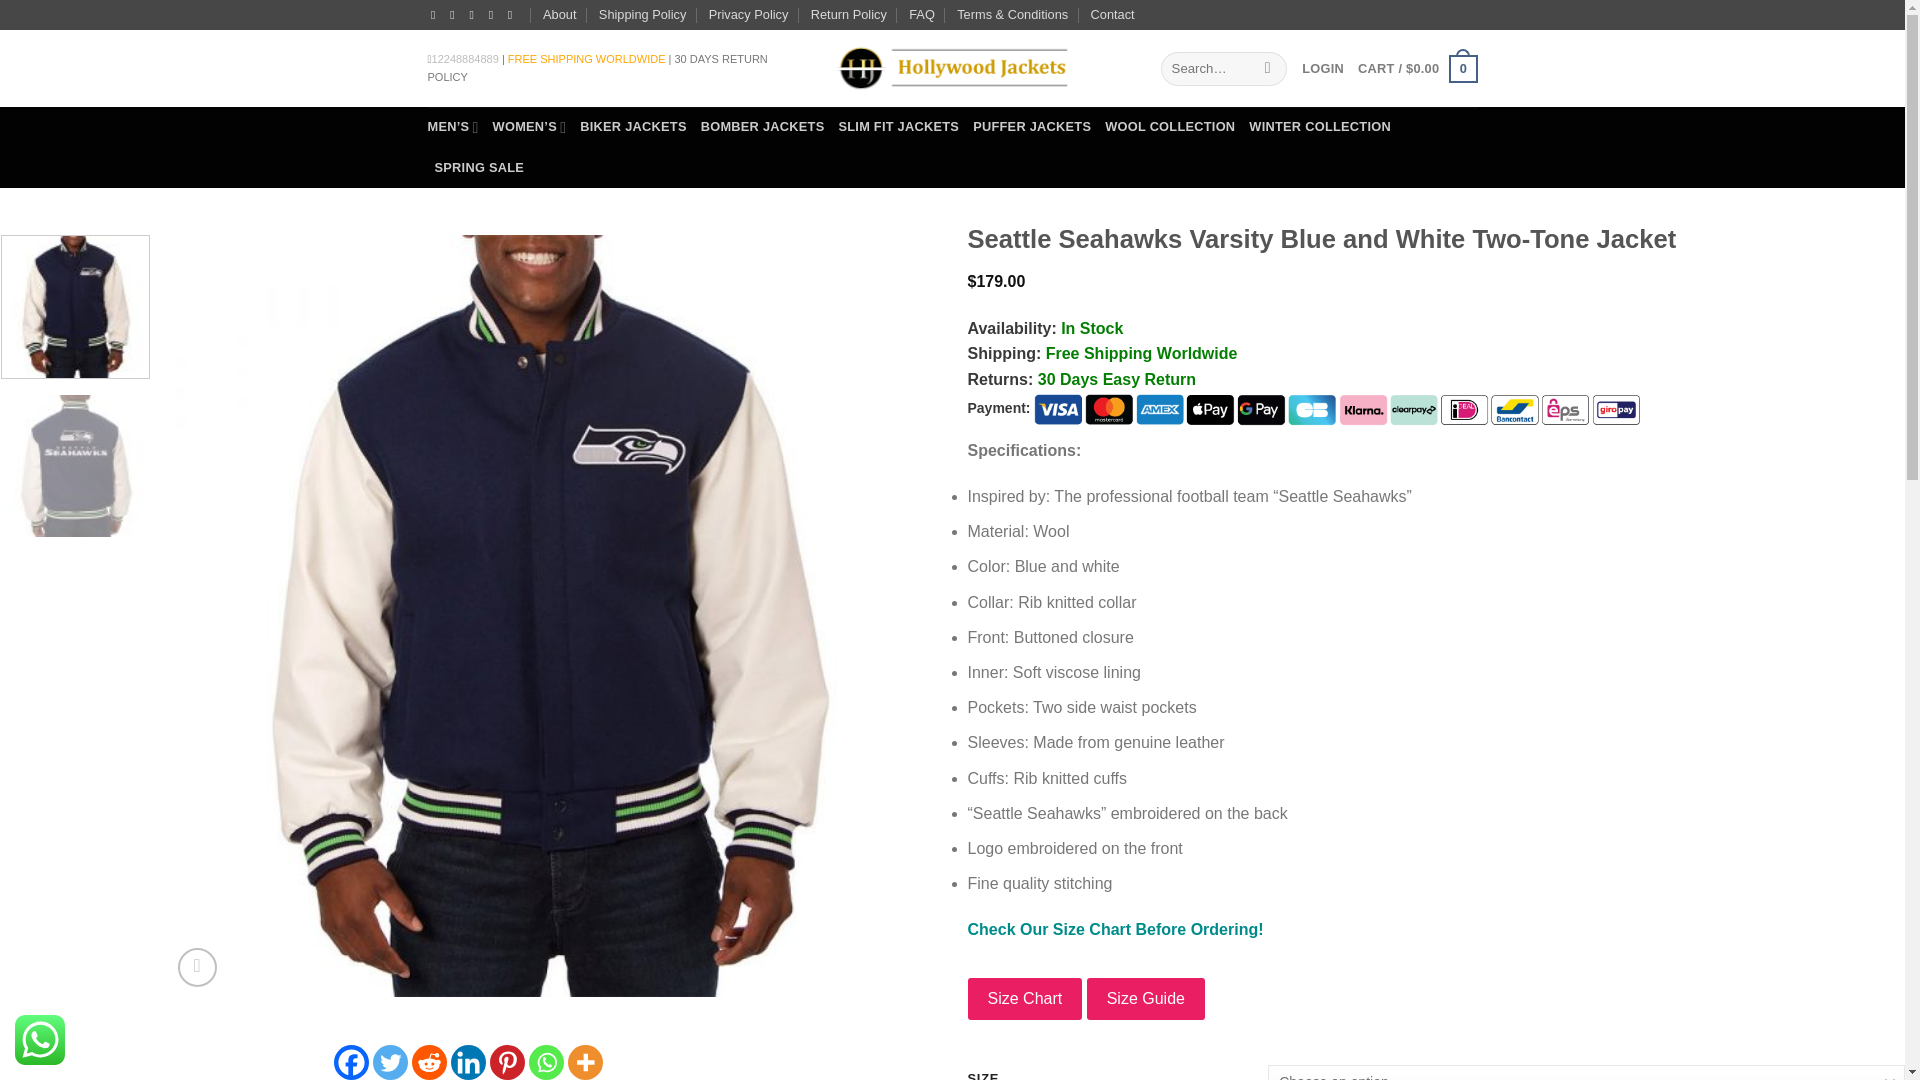 This screenshot has height=1080, width=1920. Describe the element at coordinates (1416, 69) in the screenshot. I see `Cart` at that location.